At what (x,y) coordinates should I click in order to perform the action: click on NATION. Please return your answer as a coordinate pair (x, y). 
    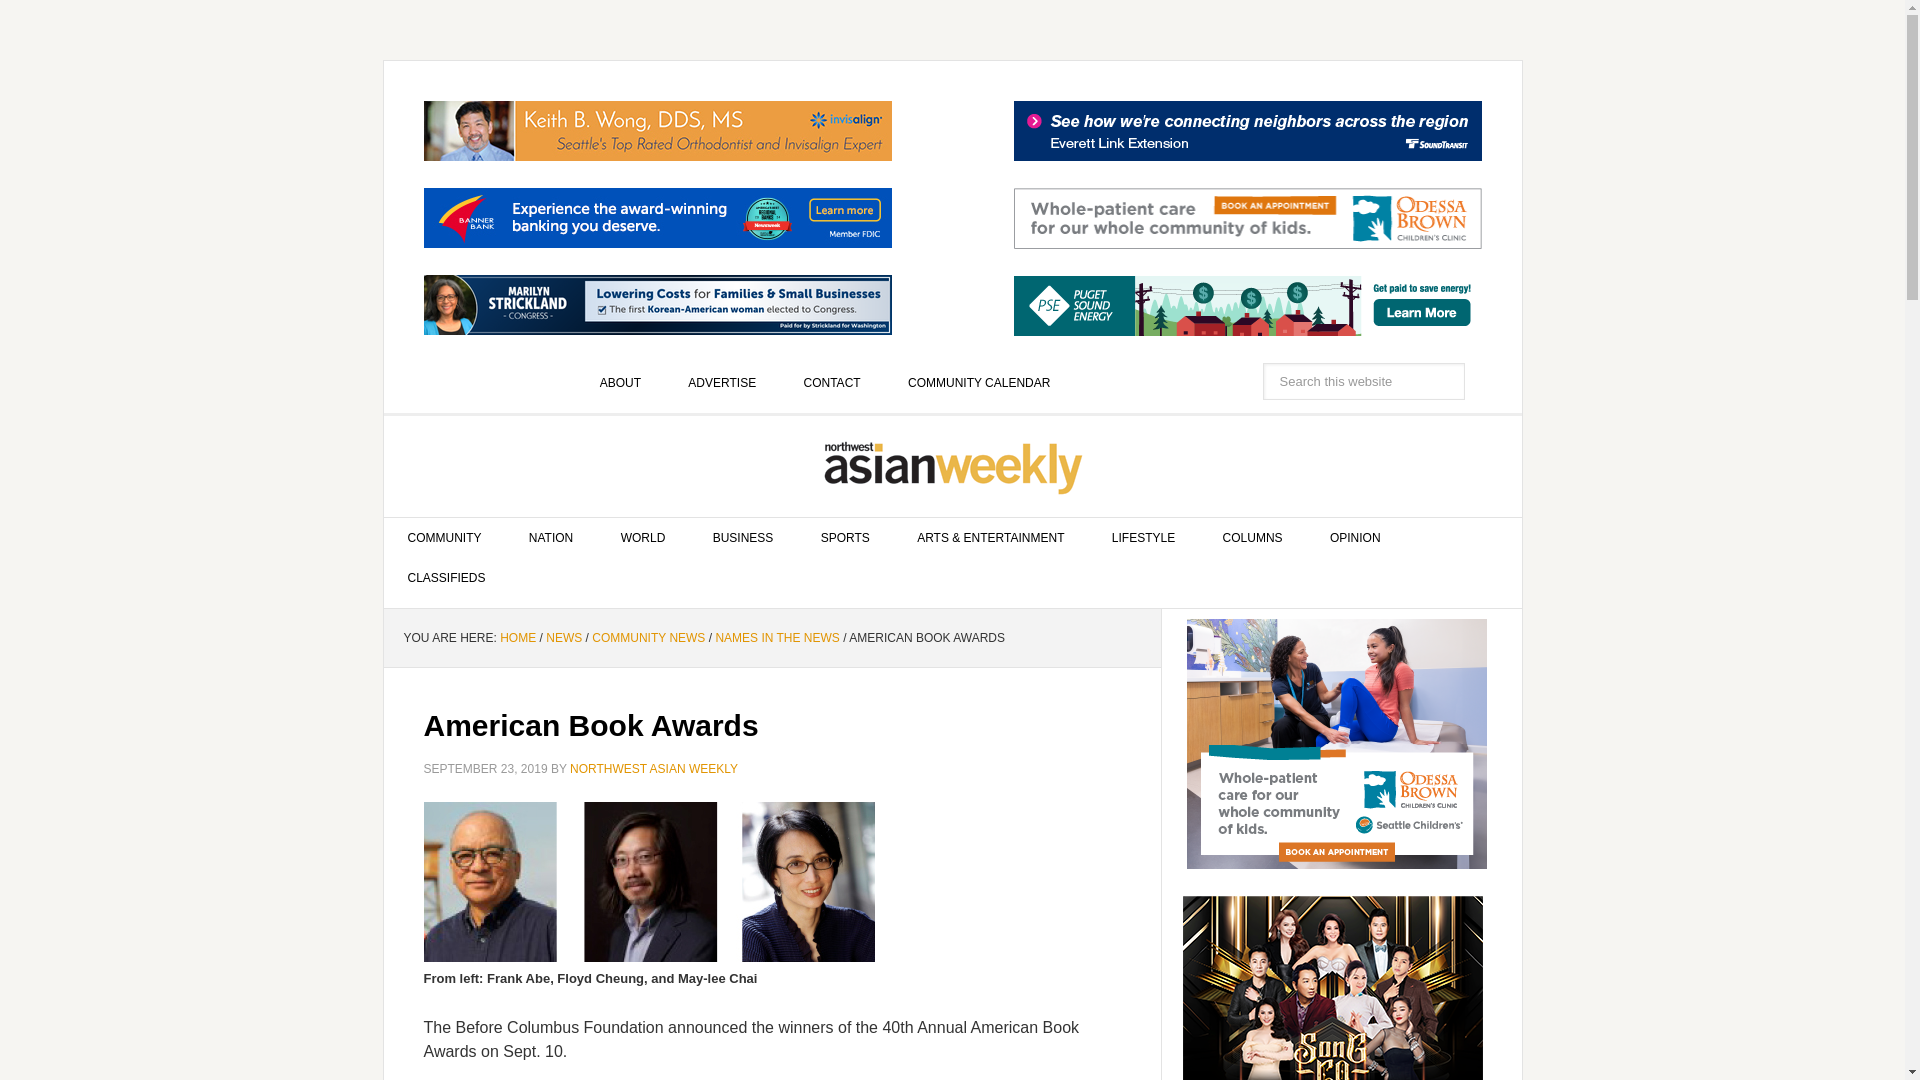
    Looking at the image, I should click on (550, 538).